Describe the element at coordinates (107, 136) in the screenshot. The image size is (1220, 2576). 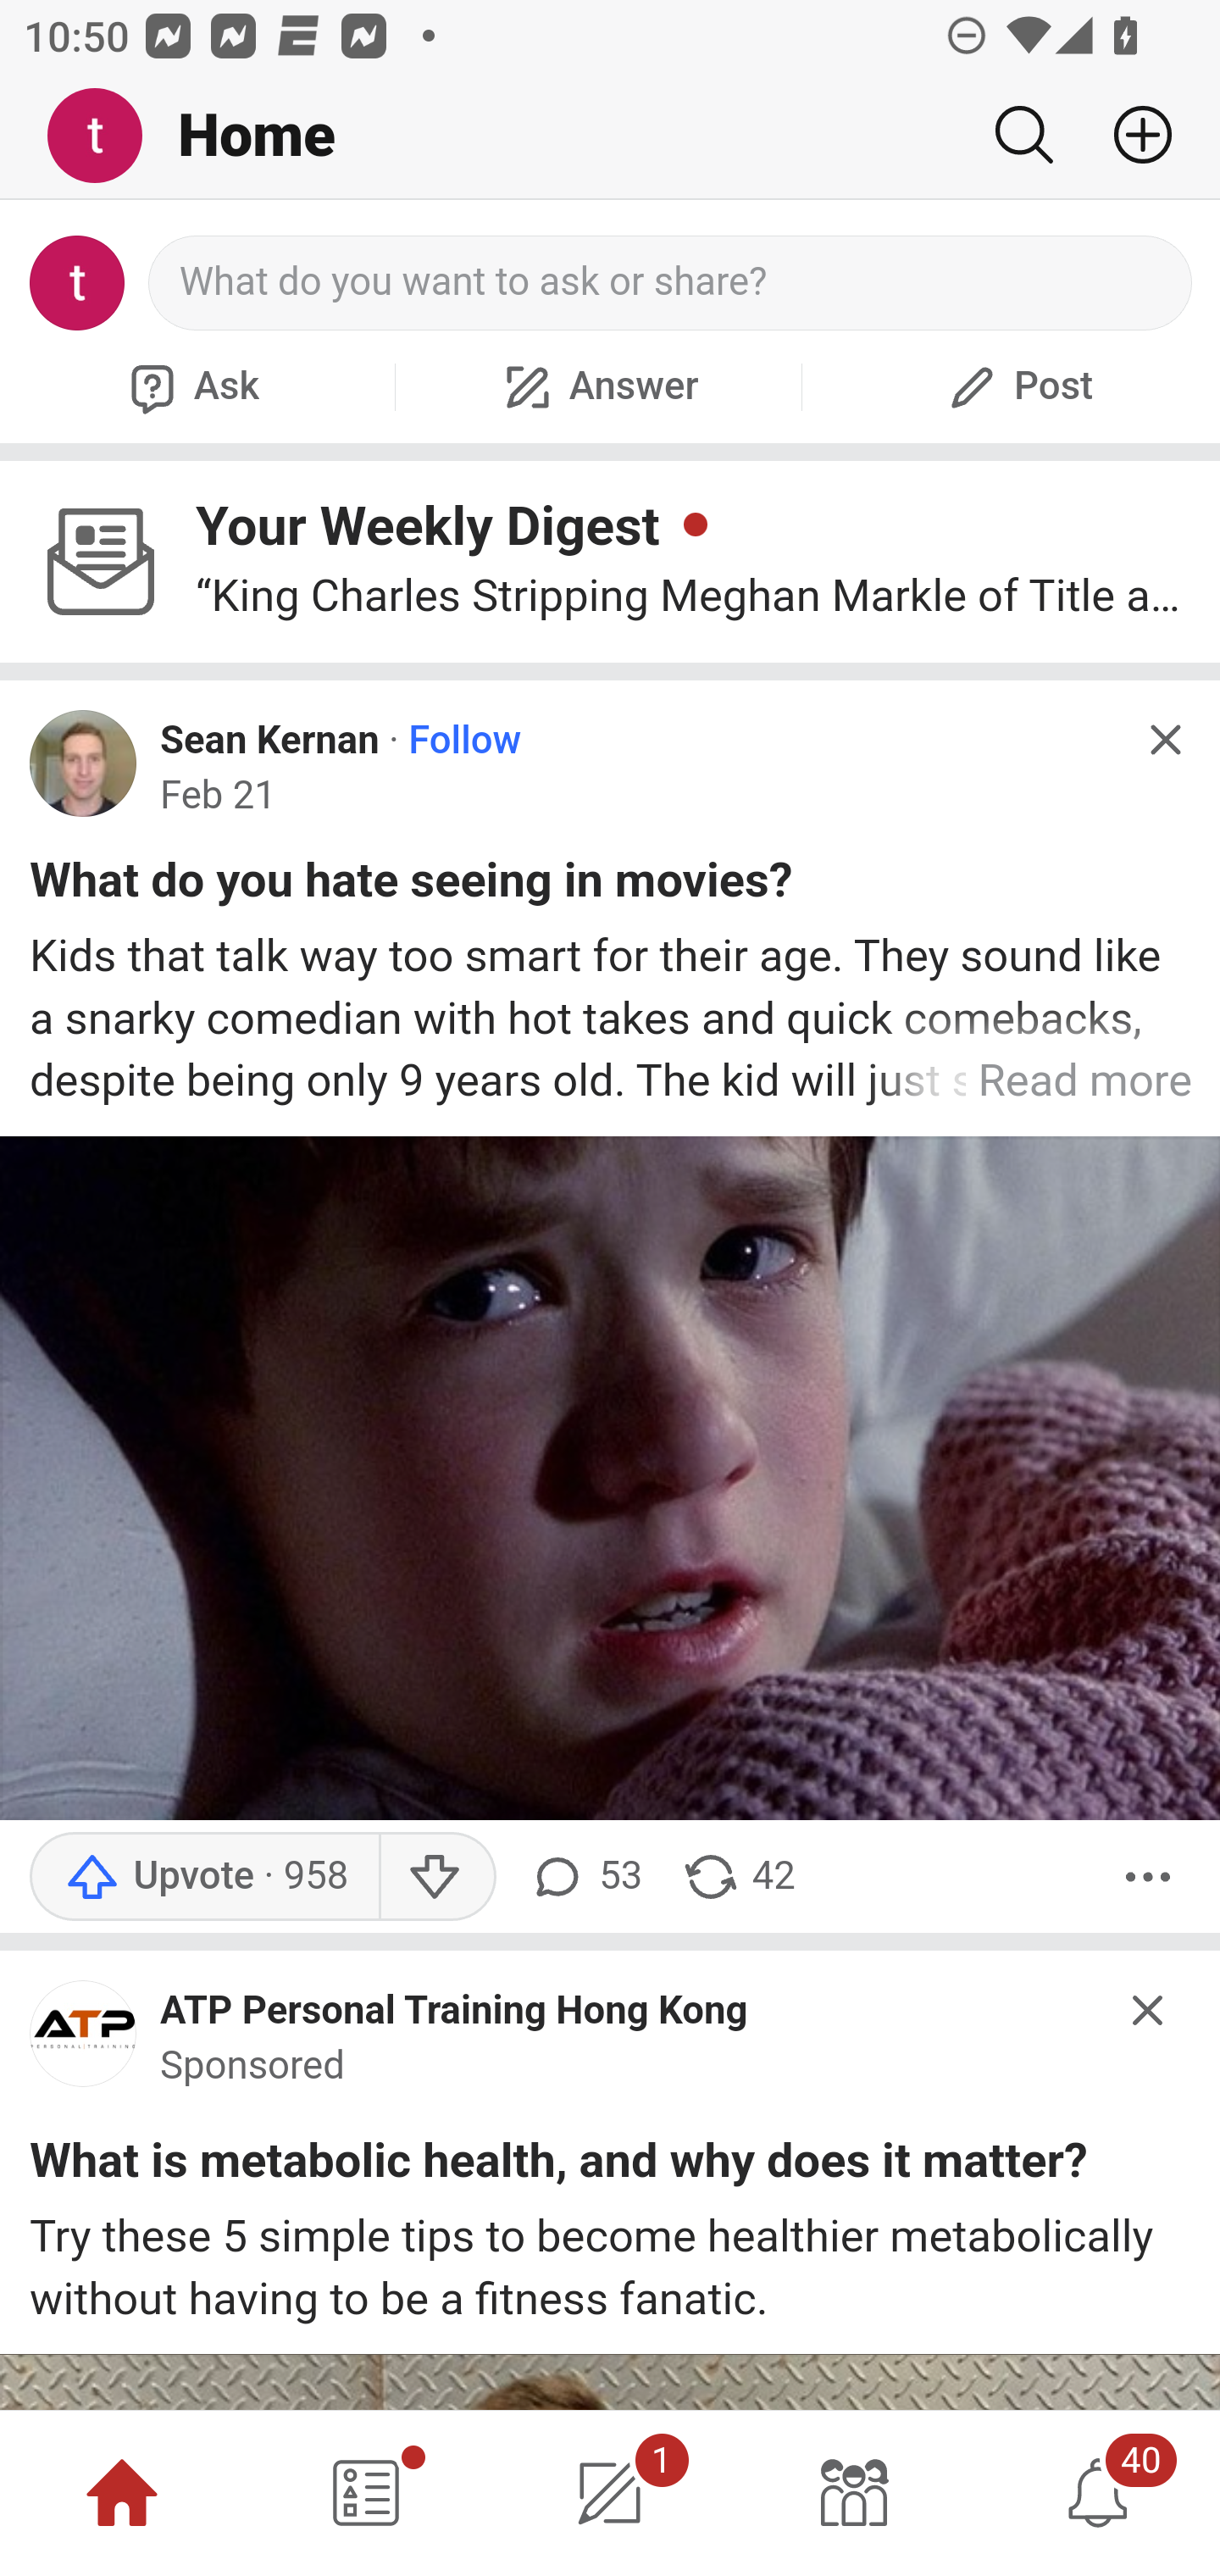
I see `Me` at that location.